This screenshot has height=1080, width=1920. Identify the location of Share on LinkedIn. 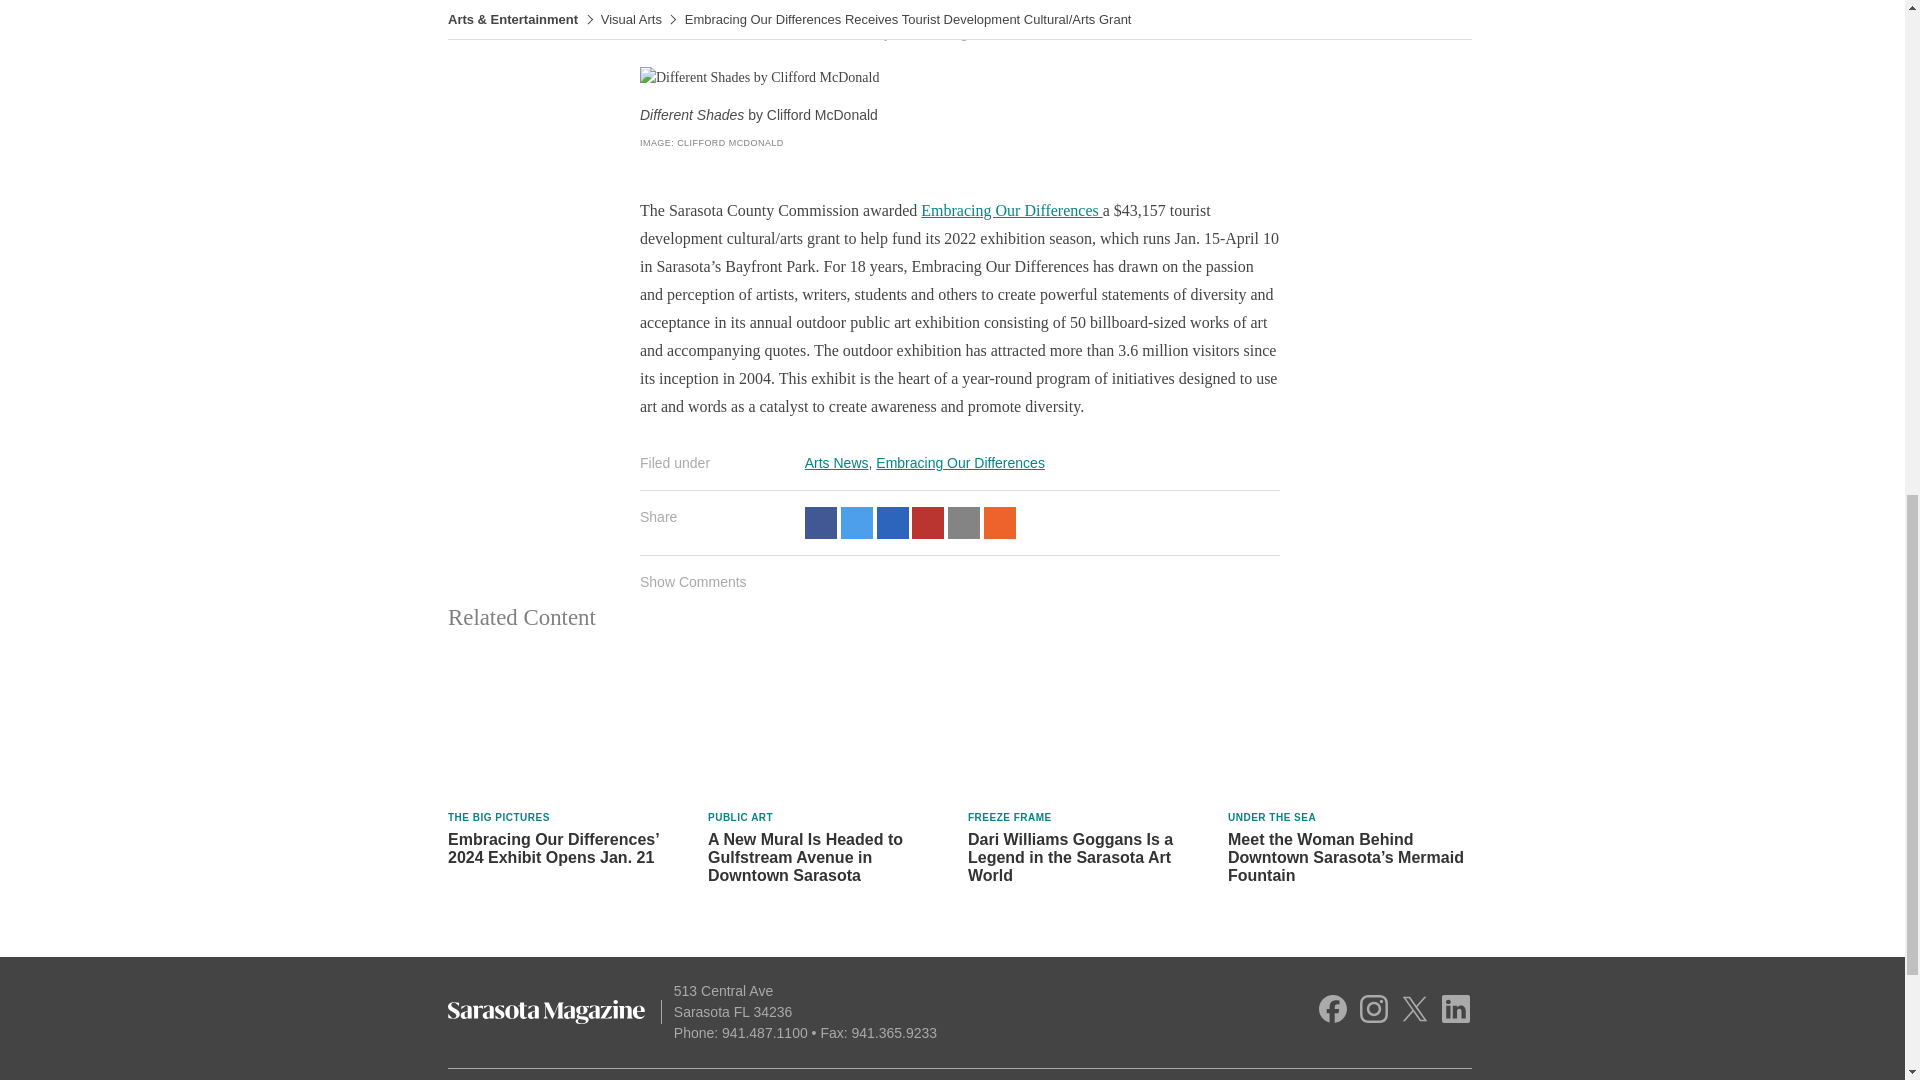
(892, 522).